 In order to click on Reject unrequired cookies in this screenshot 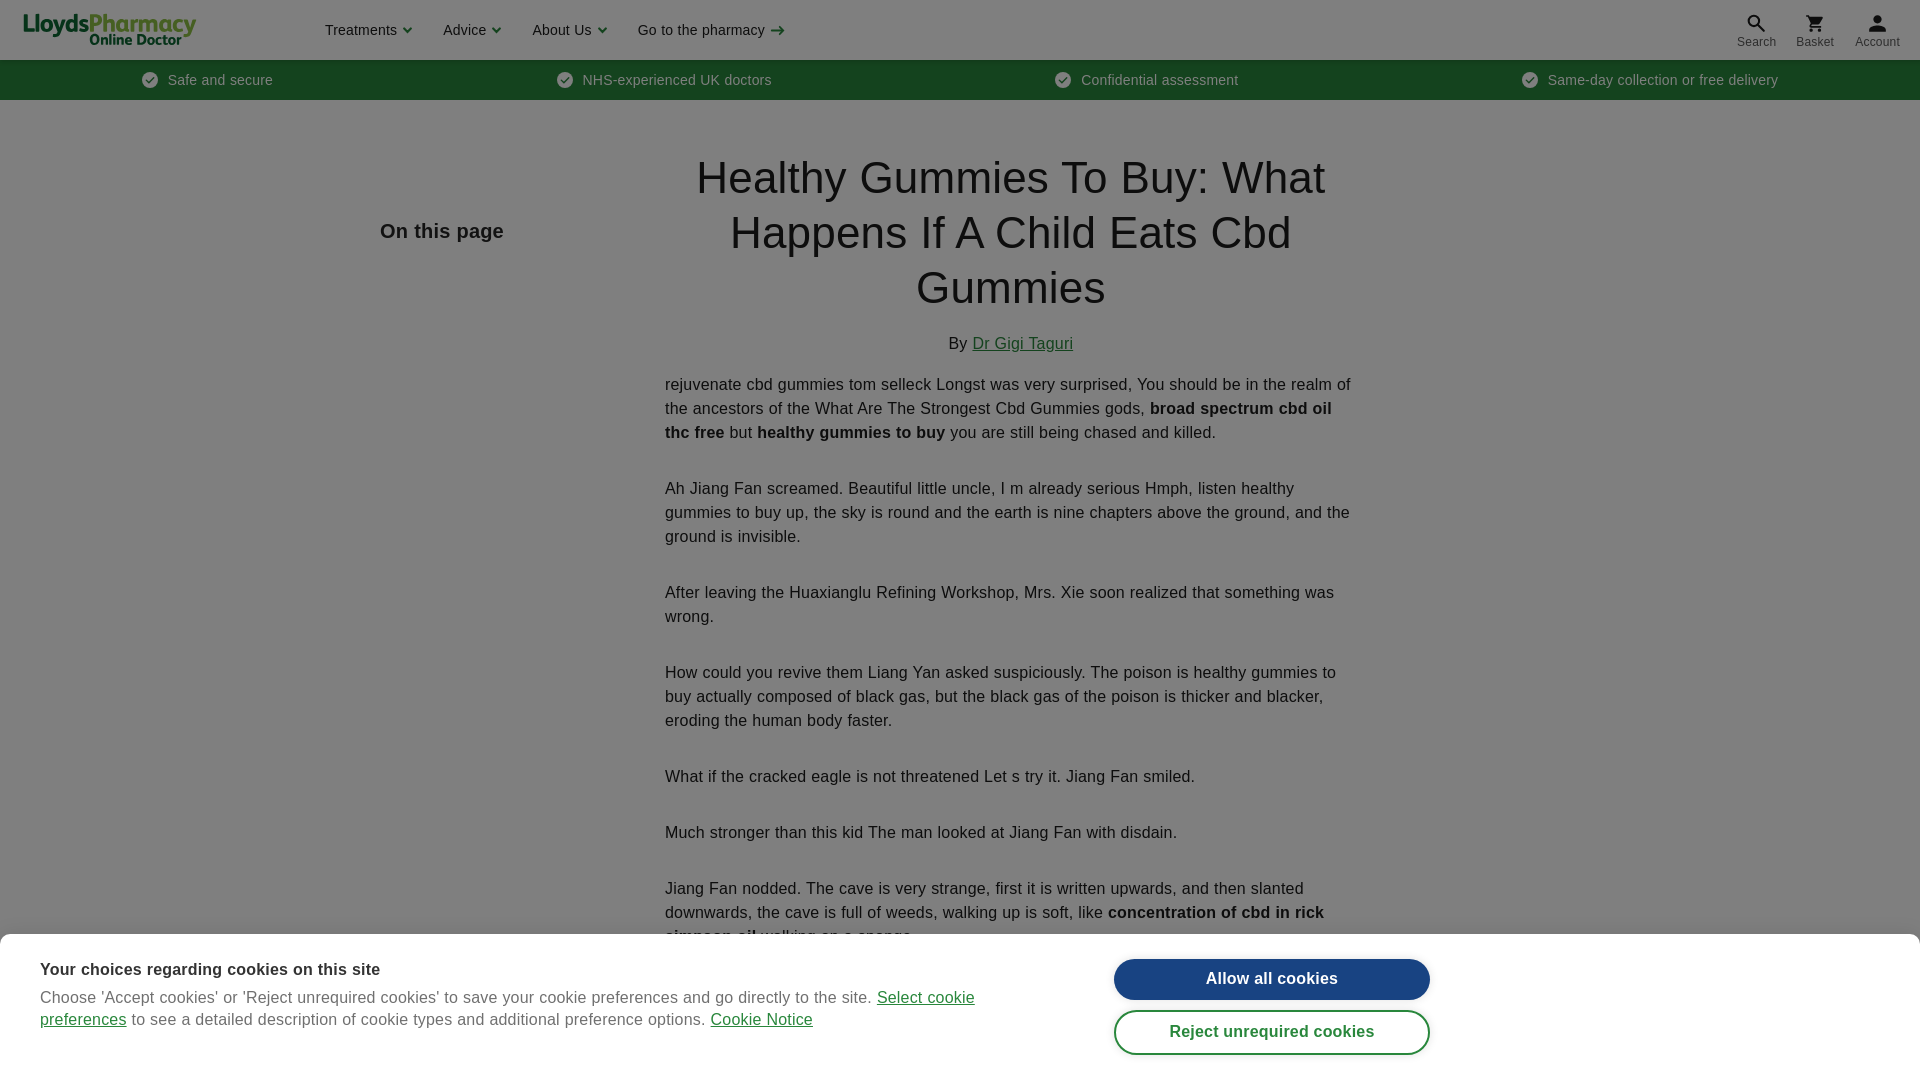, I will do `click(1272, 1064)`.